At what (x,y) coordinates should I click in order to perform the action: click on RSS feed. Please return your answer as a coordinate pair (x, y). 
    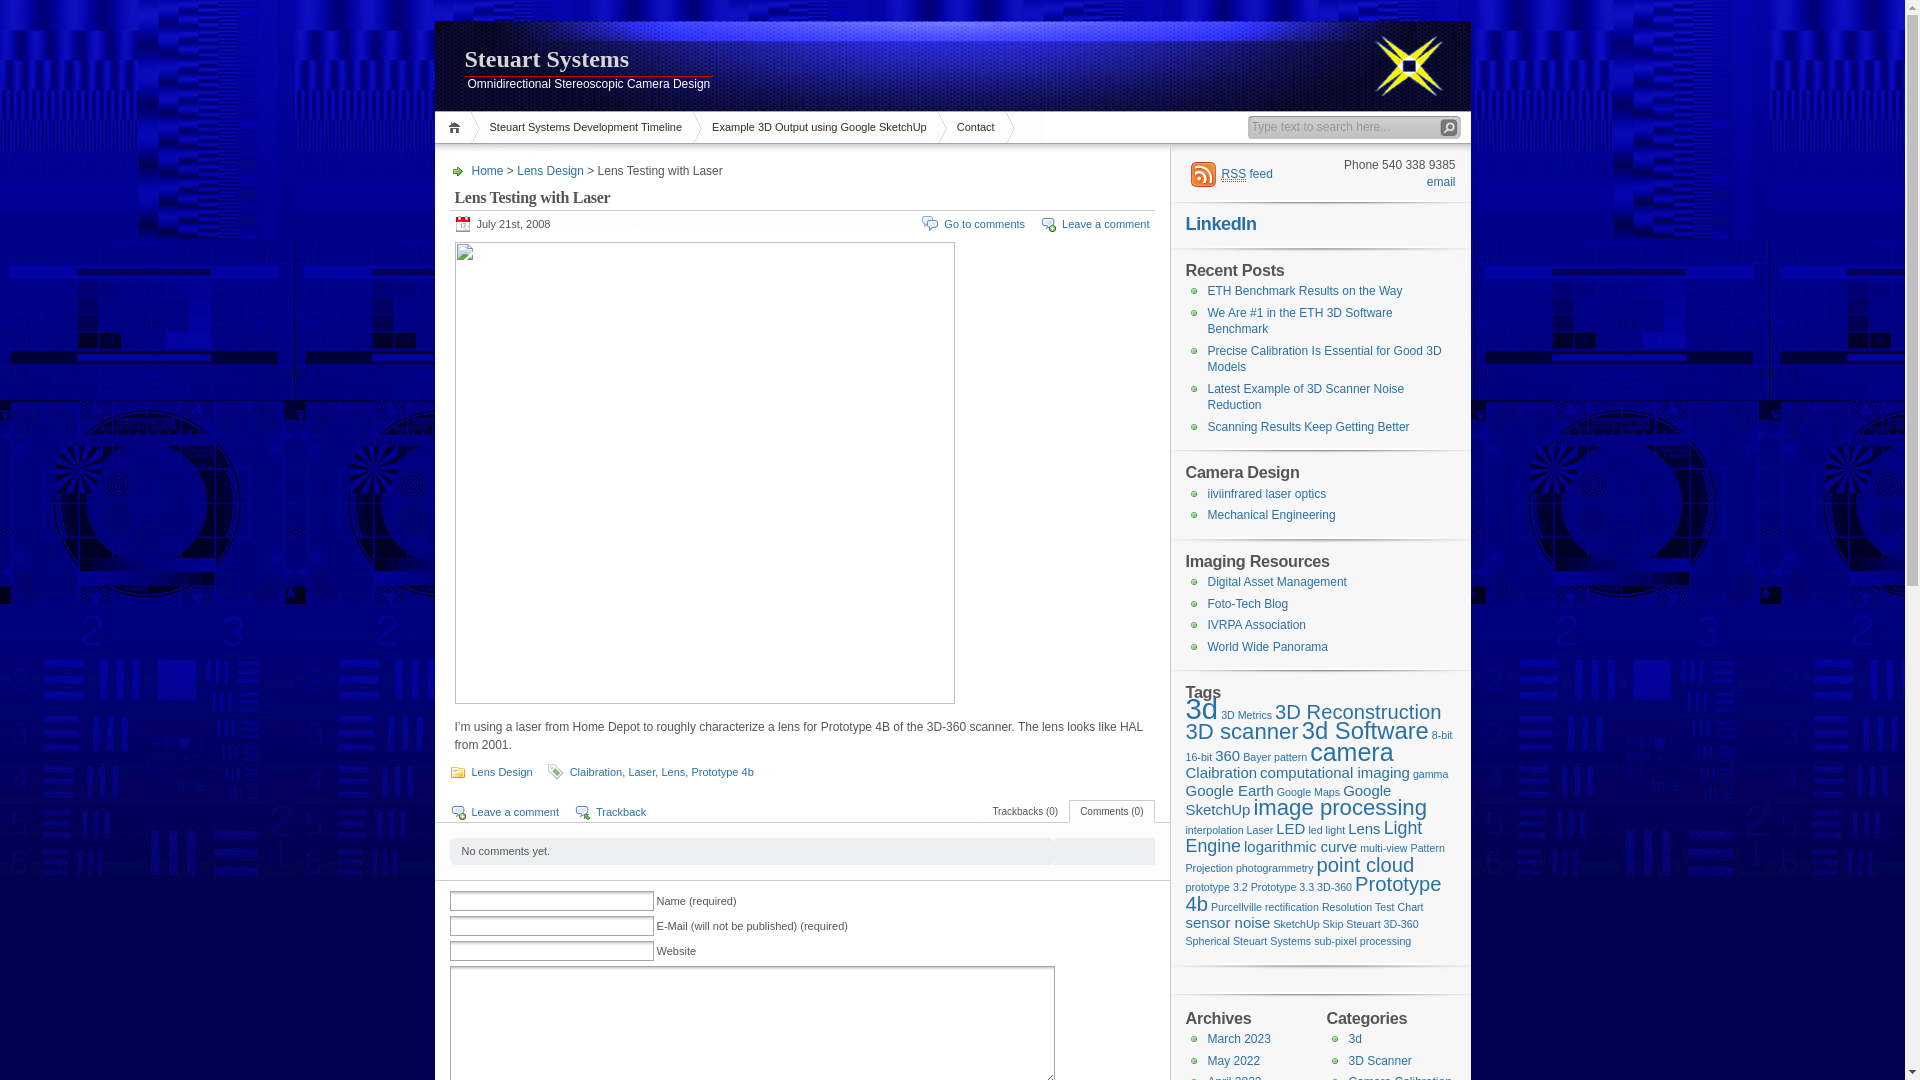
    Looking at the image, I should click on (1232, 174).